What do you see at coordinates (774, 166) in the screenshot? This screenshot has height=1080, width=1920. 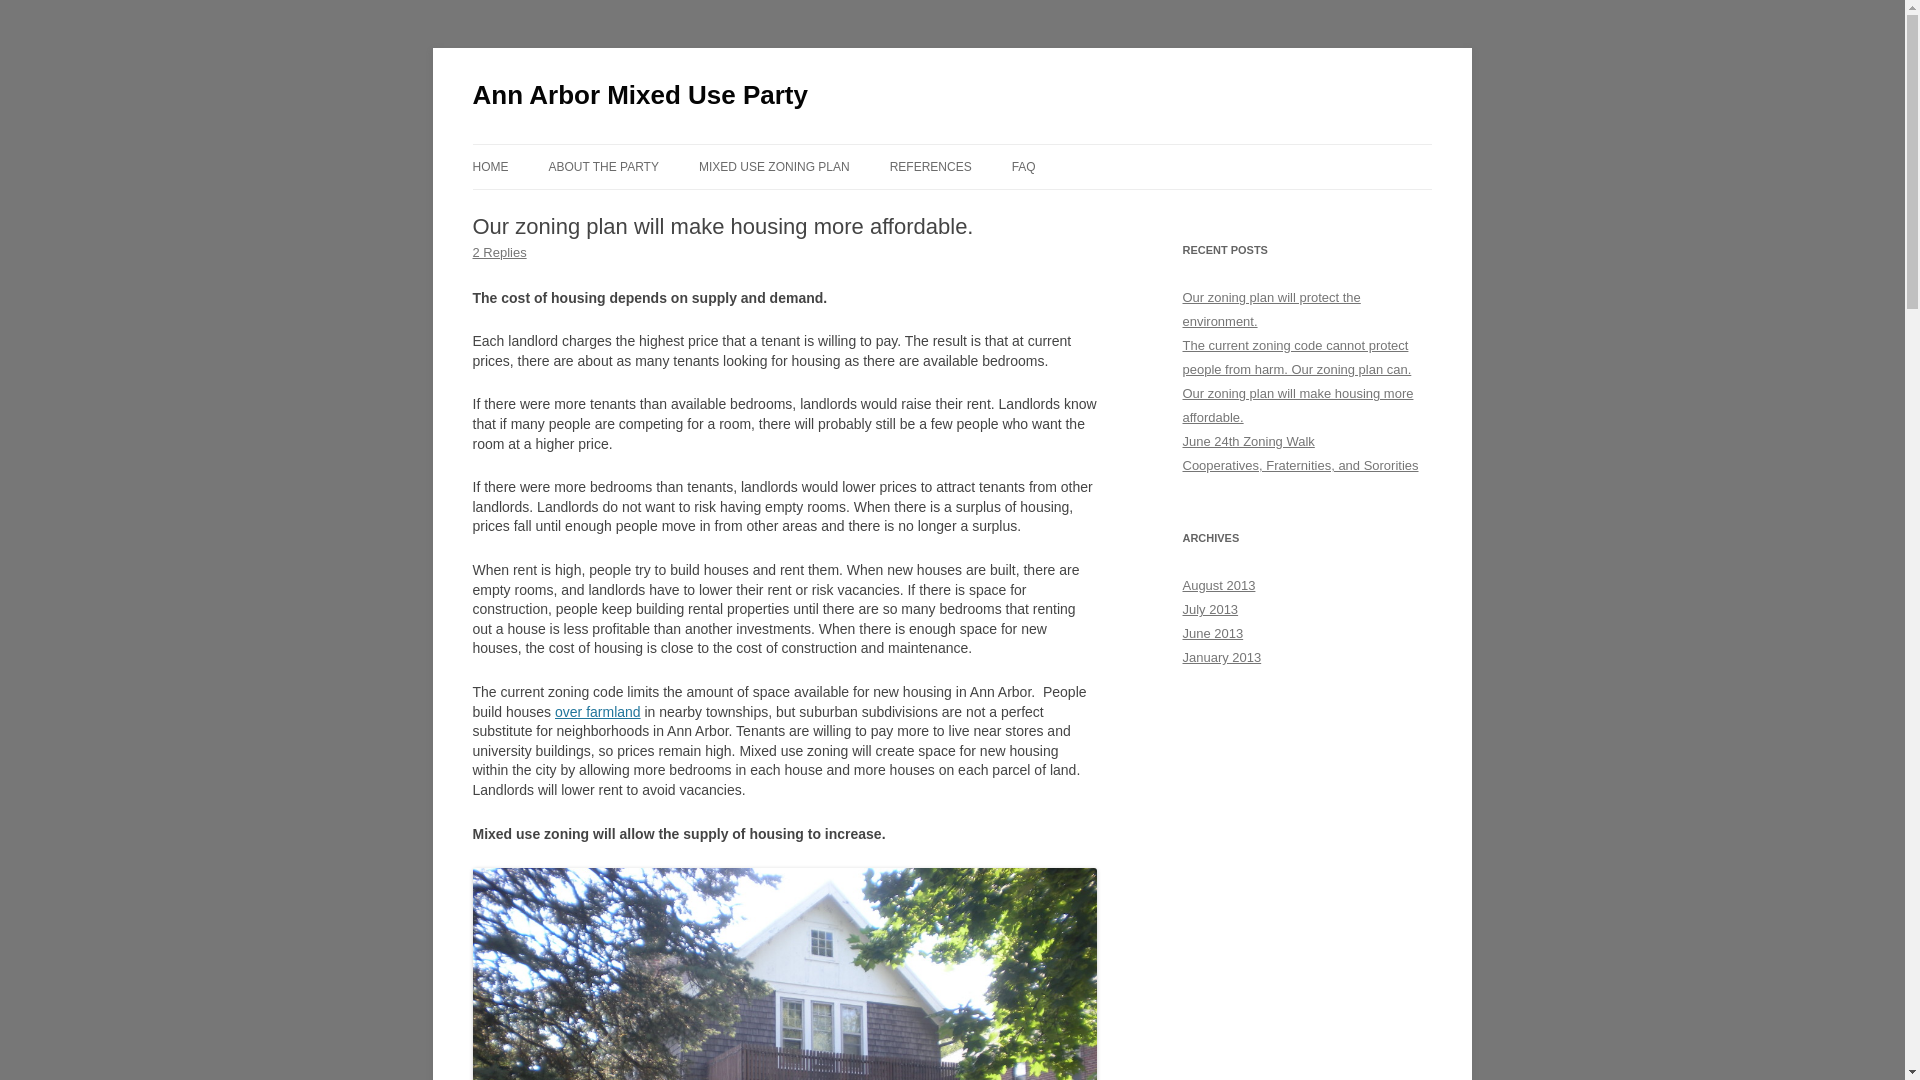 I see `MIXED USE ZONING PLAN` at bounding box center [774, 166].